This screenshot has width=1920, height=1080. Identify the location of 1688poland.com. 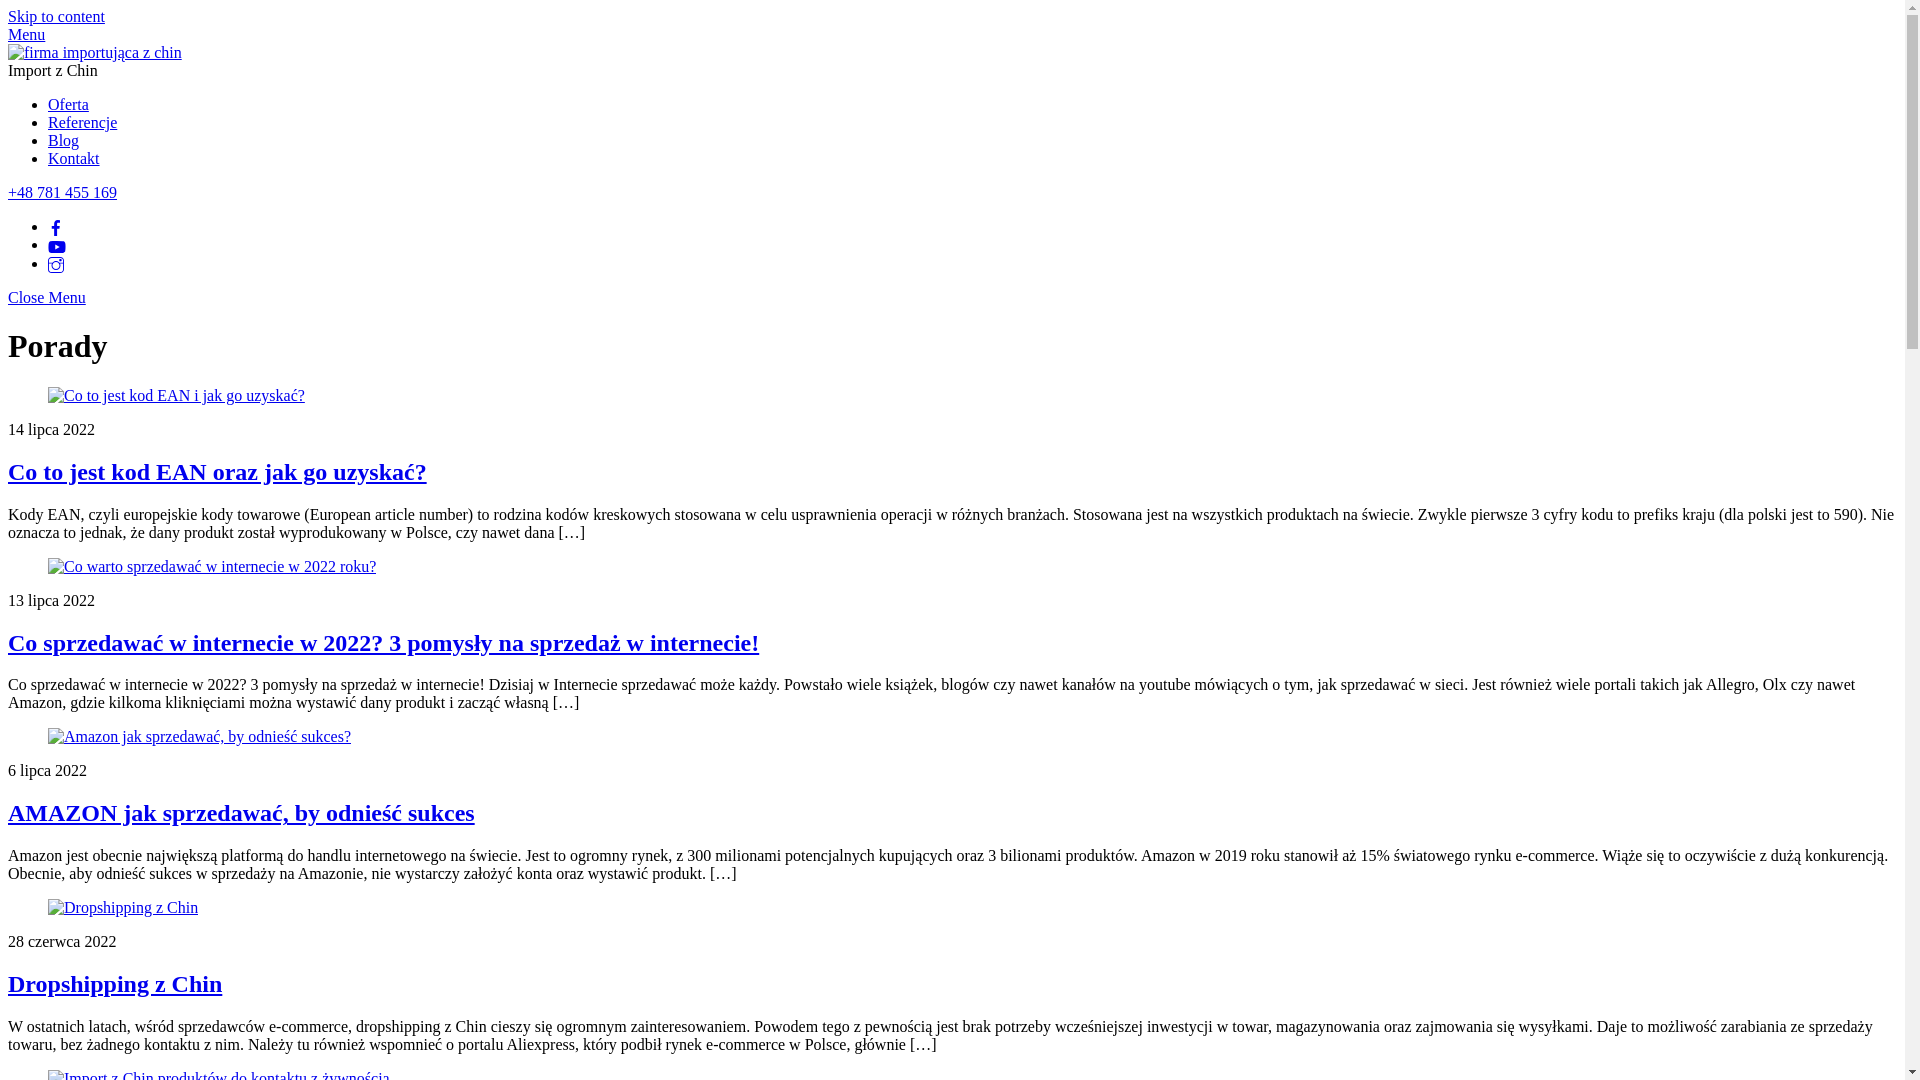
(95, 52).